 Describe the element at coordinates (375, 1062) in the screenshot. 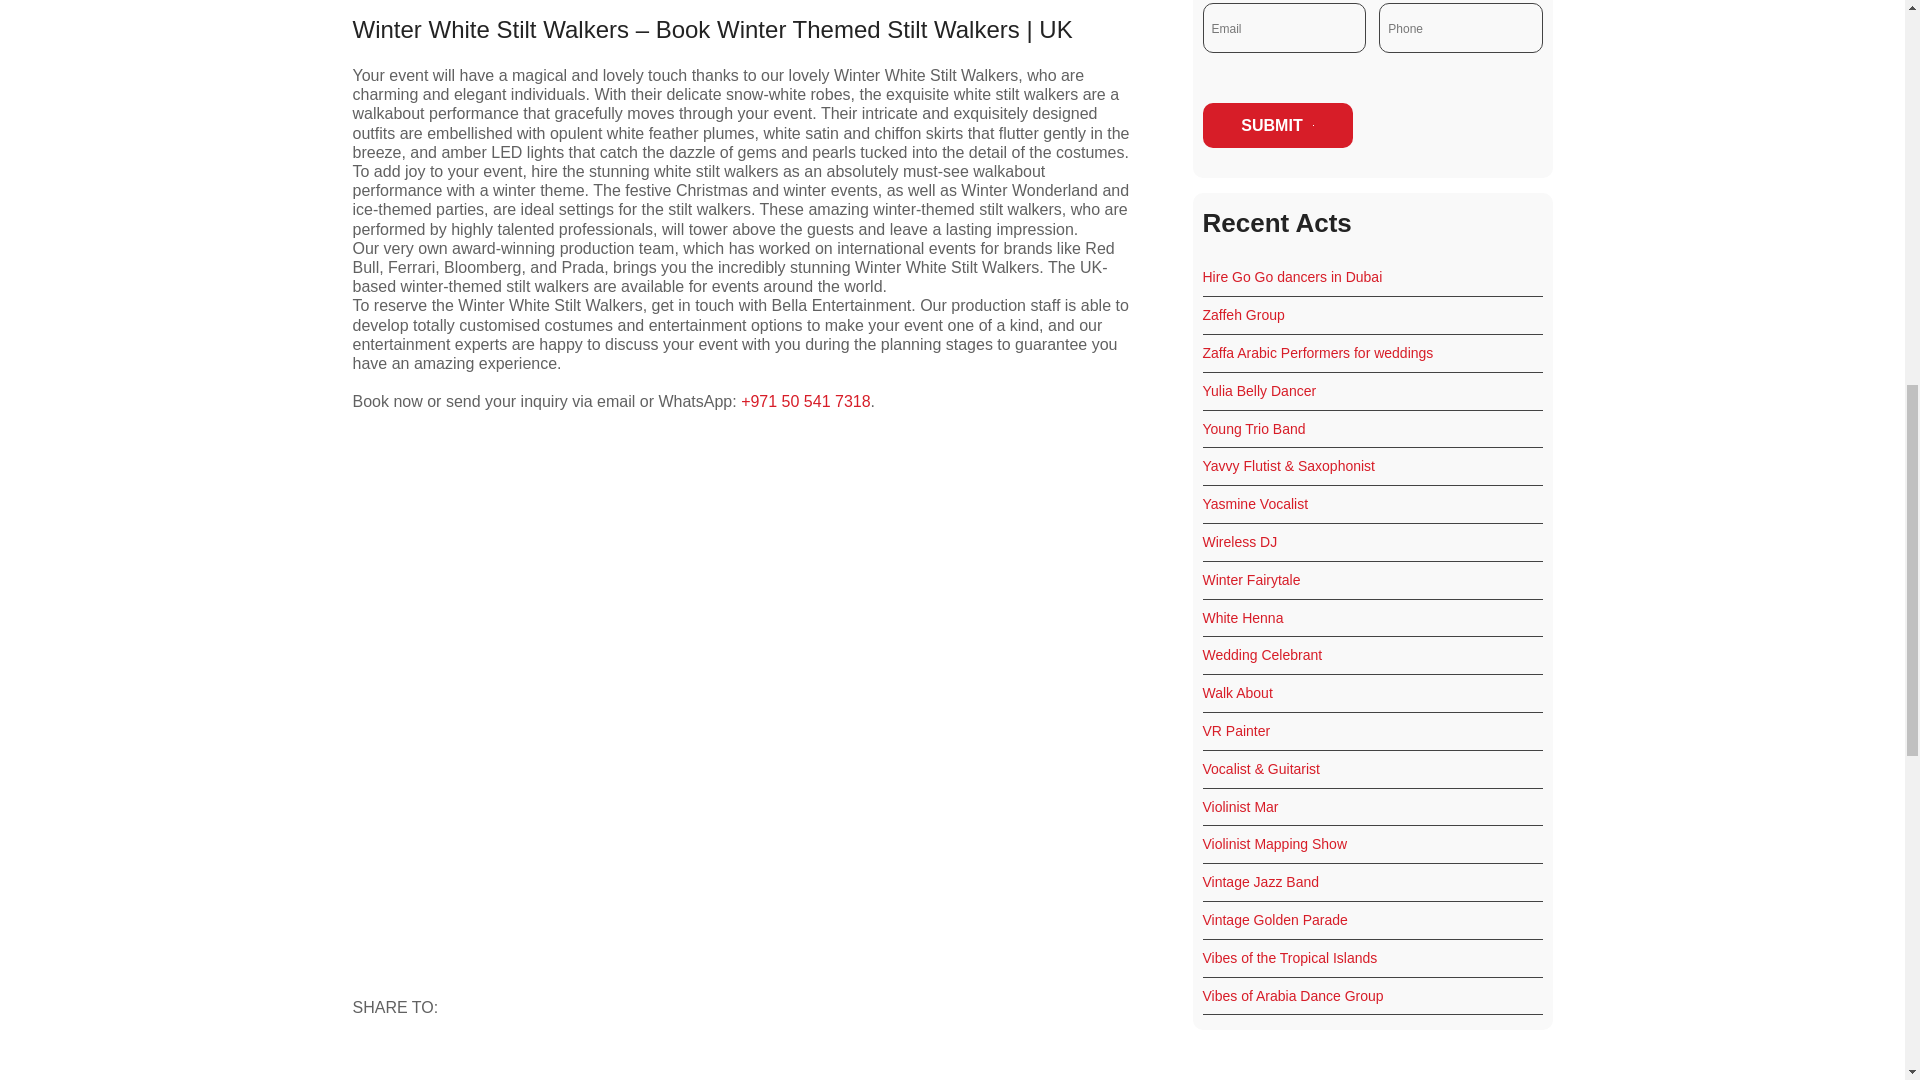

I see `Follow by Email` at that location.